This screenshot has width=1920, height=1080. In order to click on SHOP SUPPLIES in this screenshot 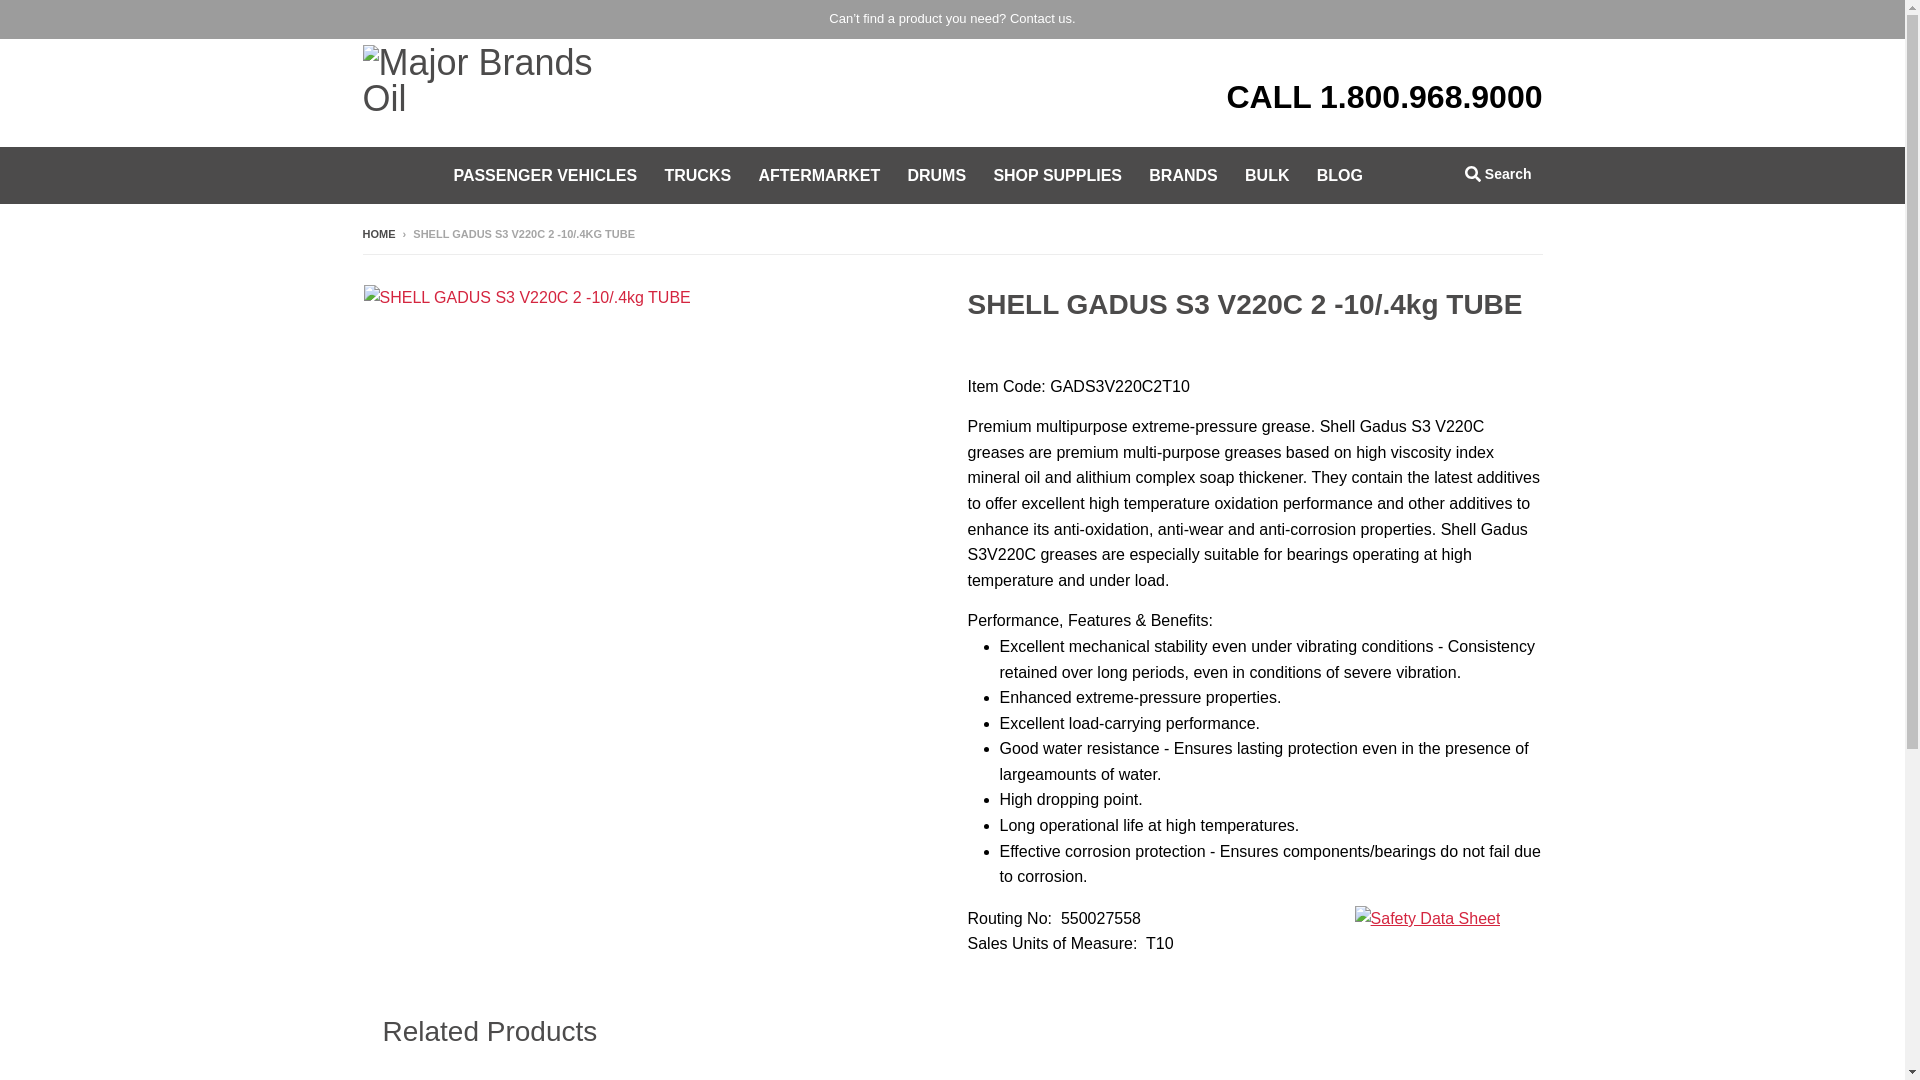, I will do `click(1056, 176)`.